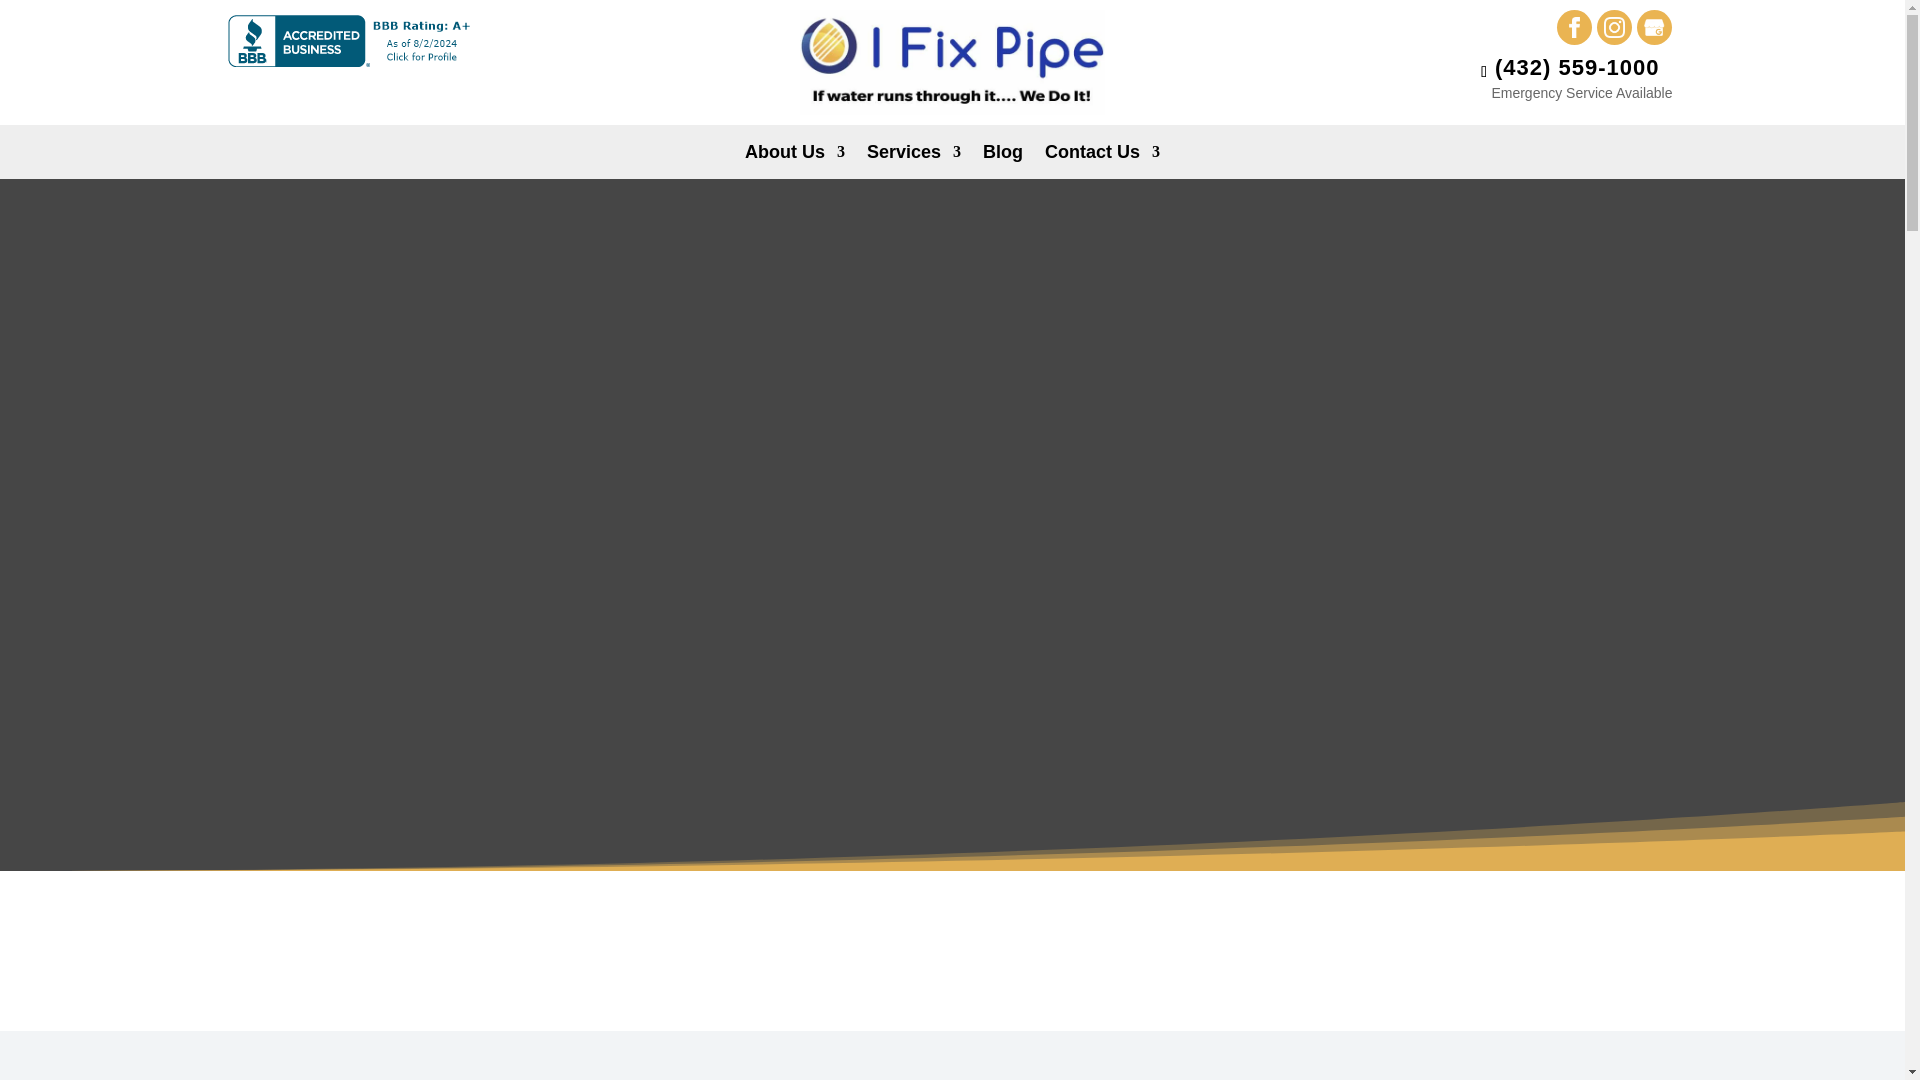 Image resolution: width=1920 pixels, height=1080 pixels. What do you see at coordinates (952, 62) in the screenshot?
I see `I-Fix-Pipe-logo` at bounding box center [952, 62].